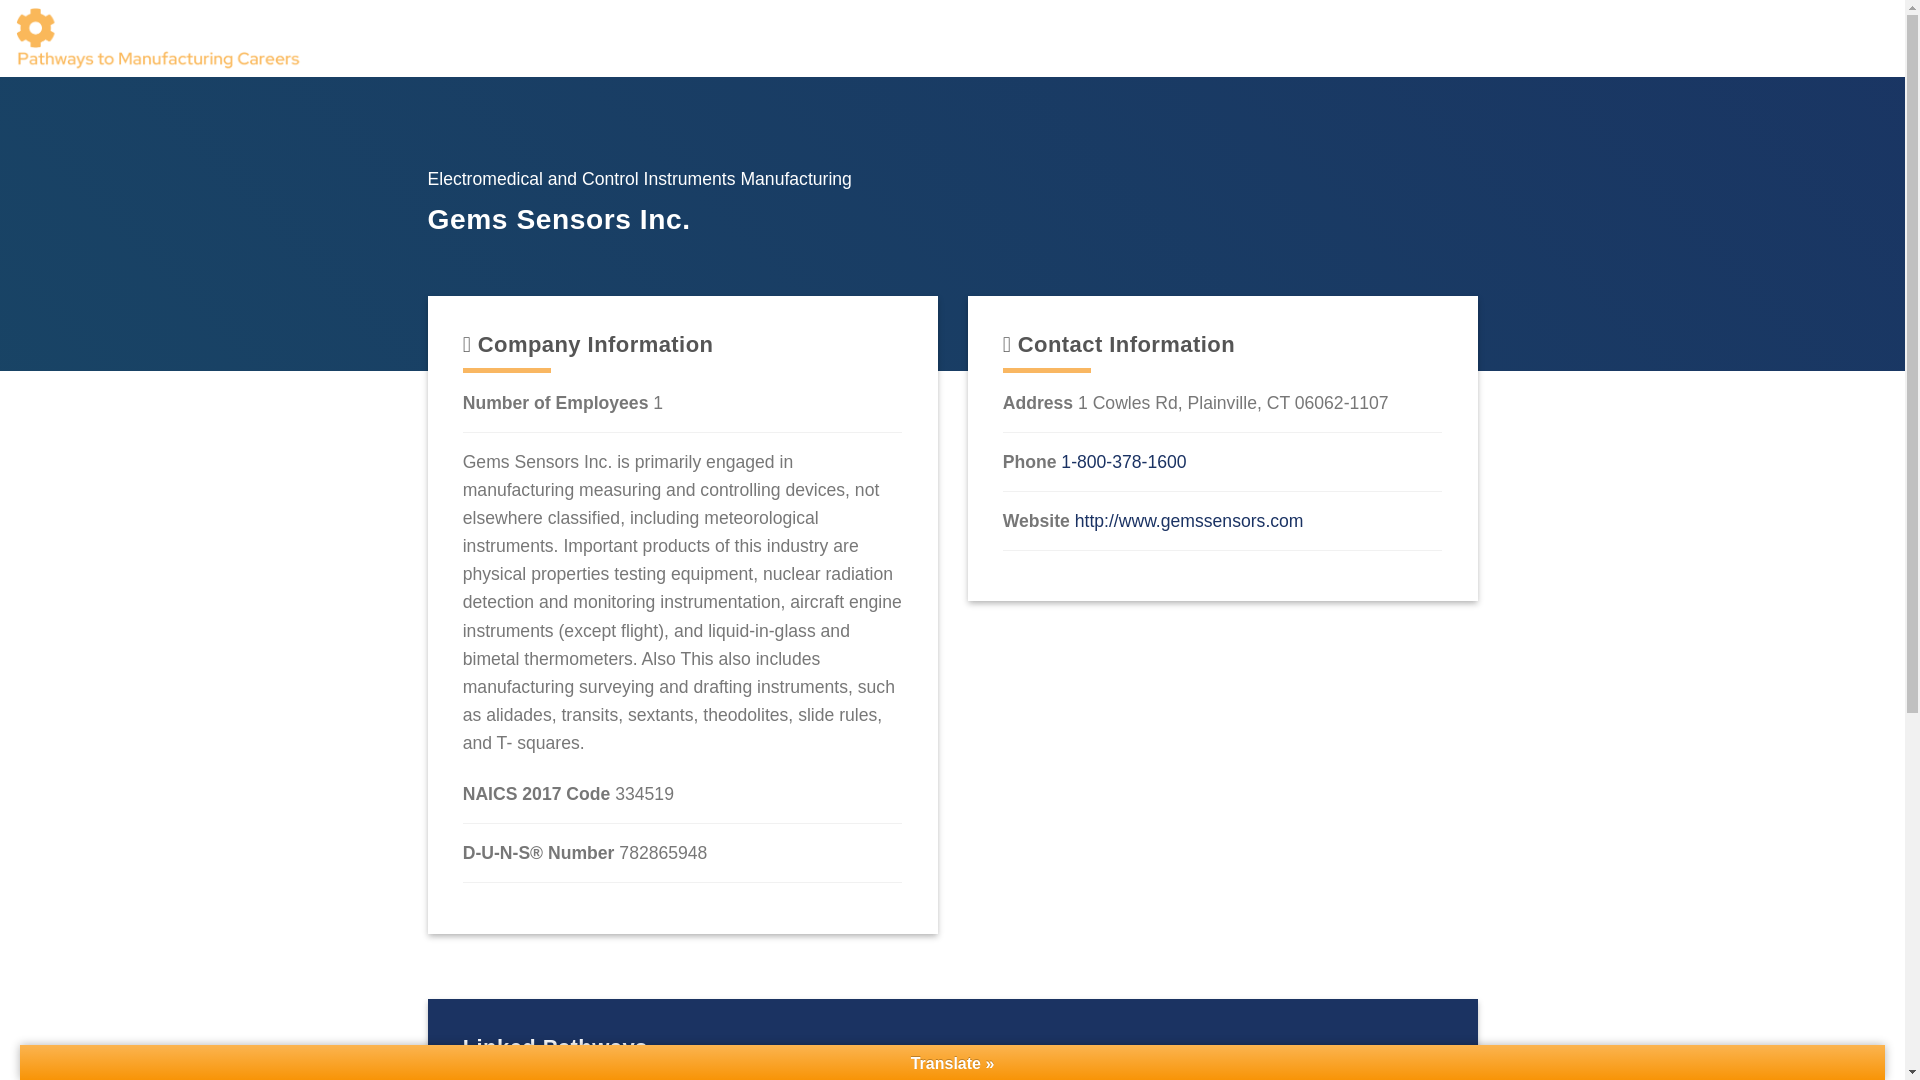 This screenshot has height=1080, width=1920. I want to click on Schools, so click(1048, 38).